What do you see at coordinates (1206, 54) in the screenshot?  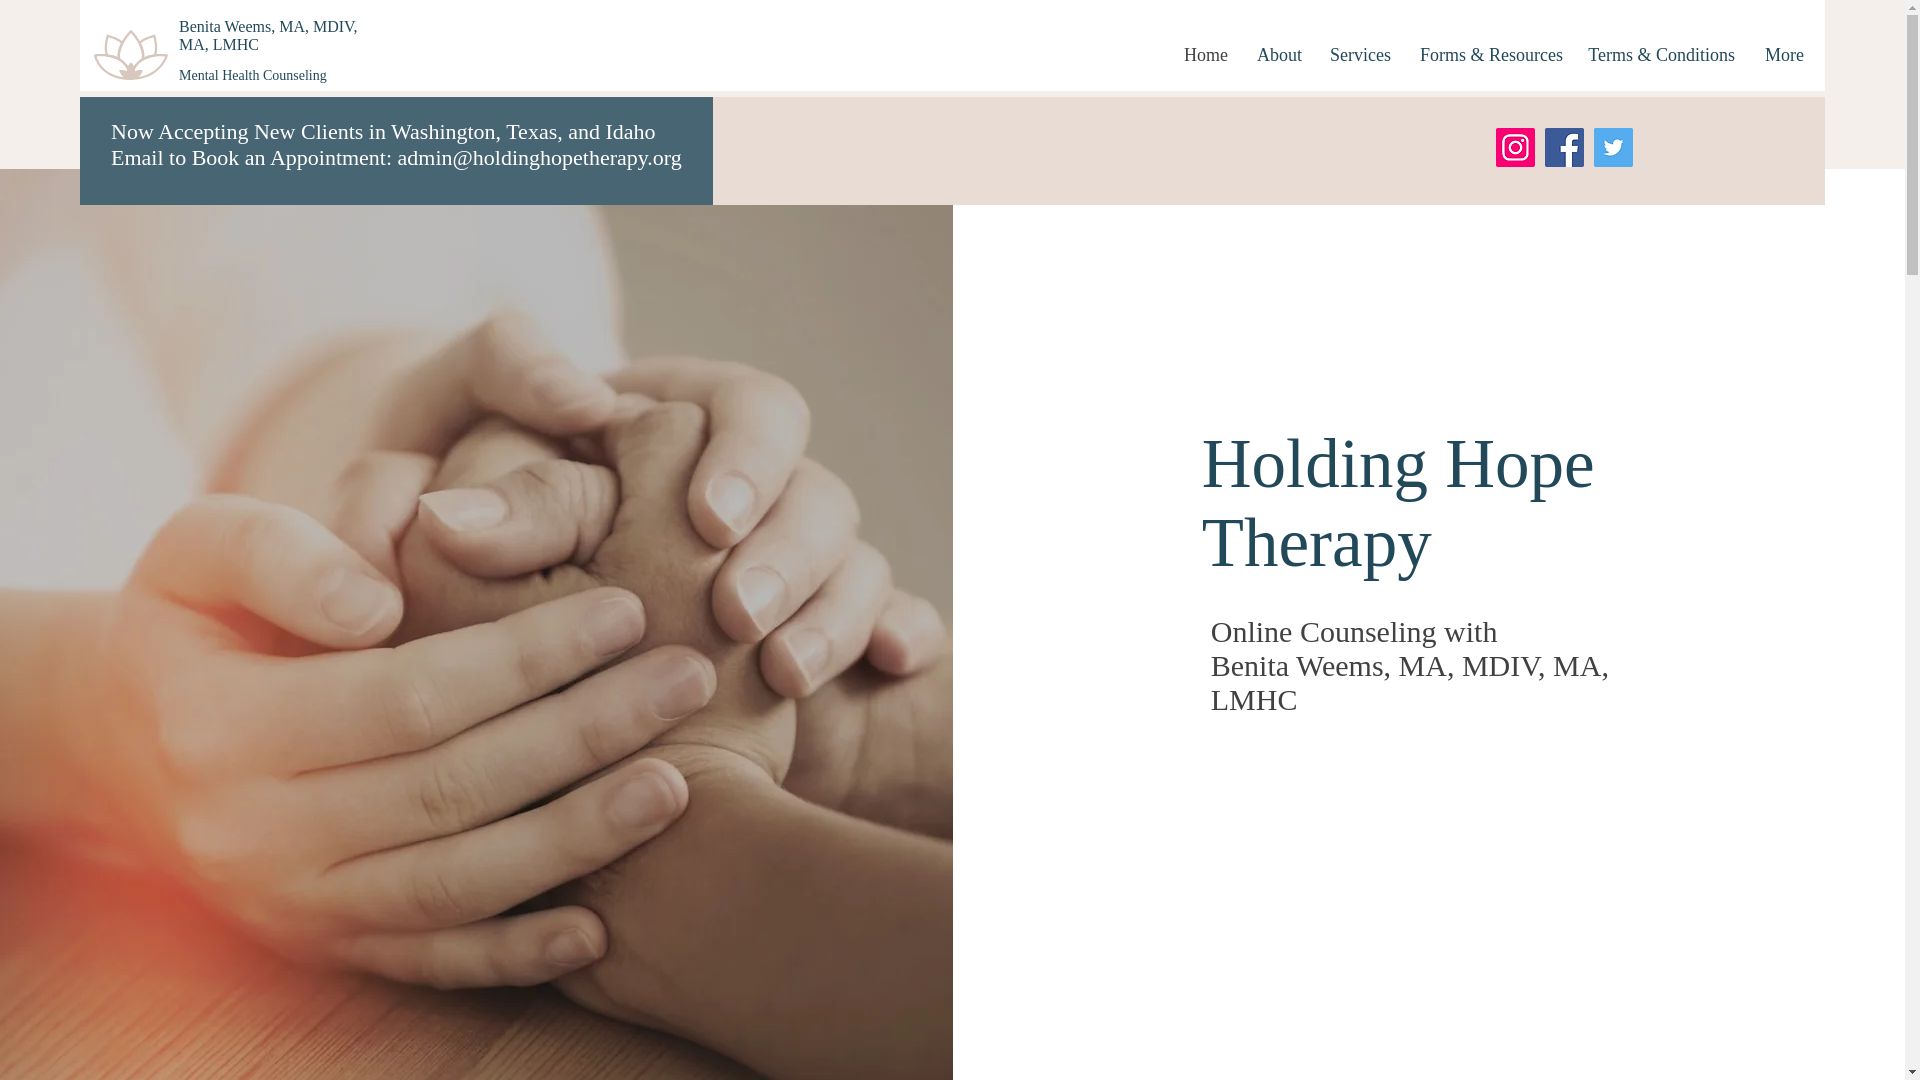 I see `Home` at bounding box center [1206, 54].